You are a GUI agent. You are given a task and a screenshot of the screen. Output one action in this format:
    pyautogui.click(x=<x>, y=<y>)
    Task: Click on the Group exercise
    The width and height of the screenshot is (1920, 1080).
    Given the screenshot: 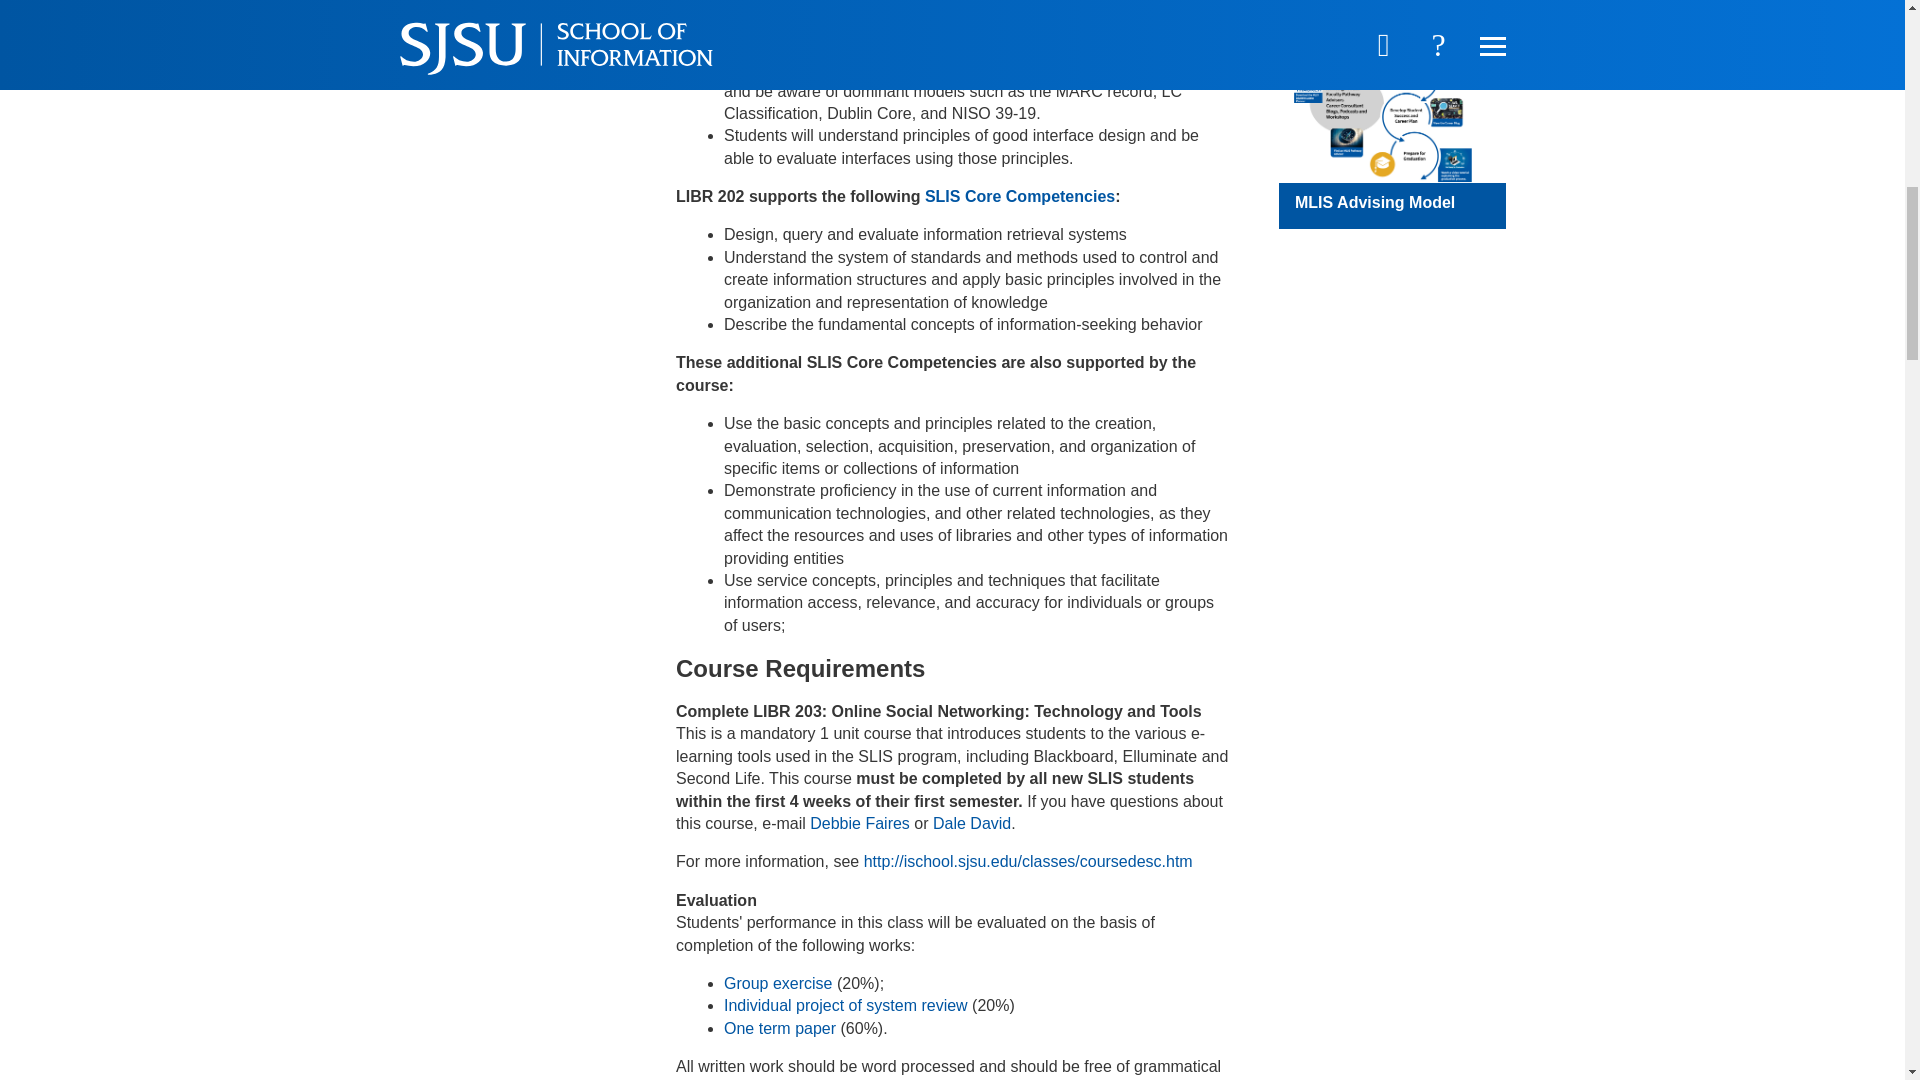 What is the action you would take?
    pyautogui.click(x=778, y=984)
    